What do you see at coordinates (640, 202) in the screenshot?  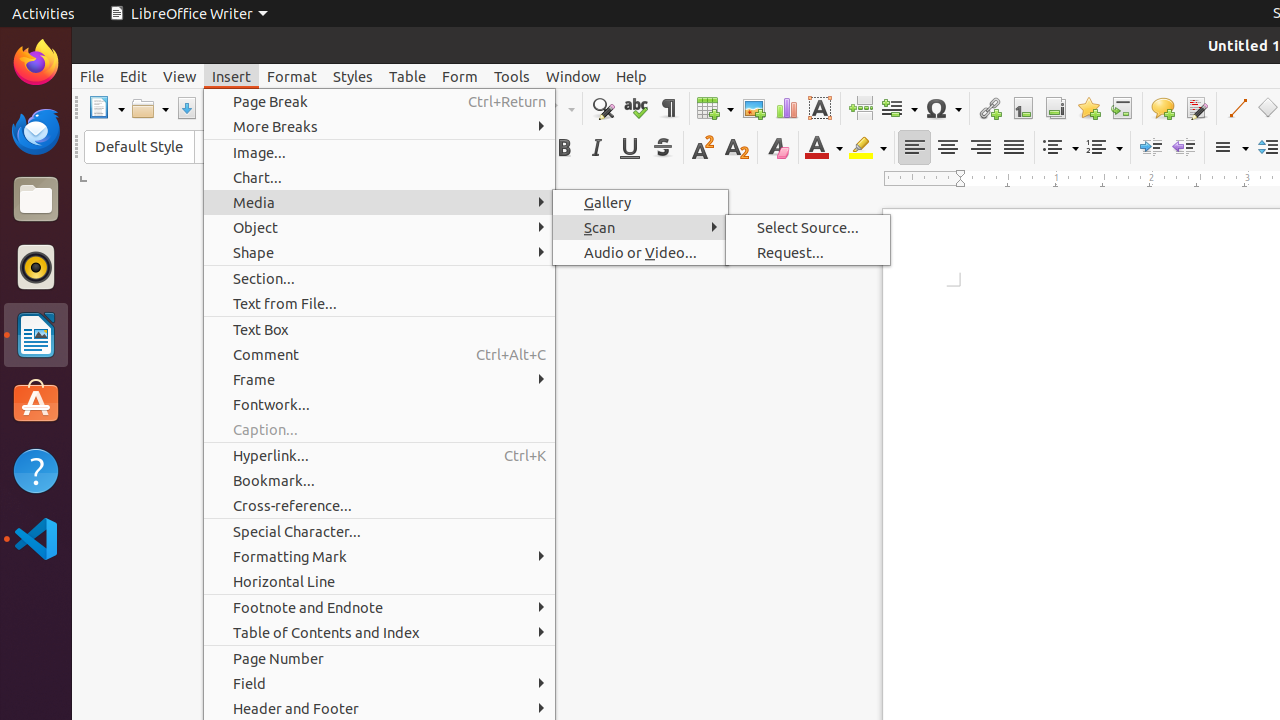 I see `Gallery` at bounding box center [640, 202].